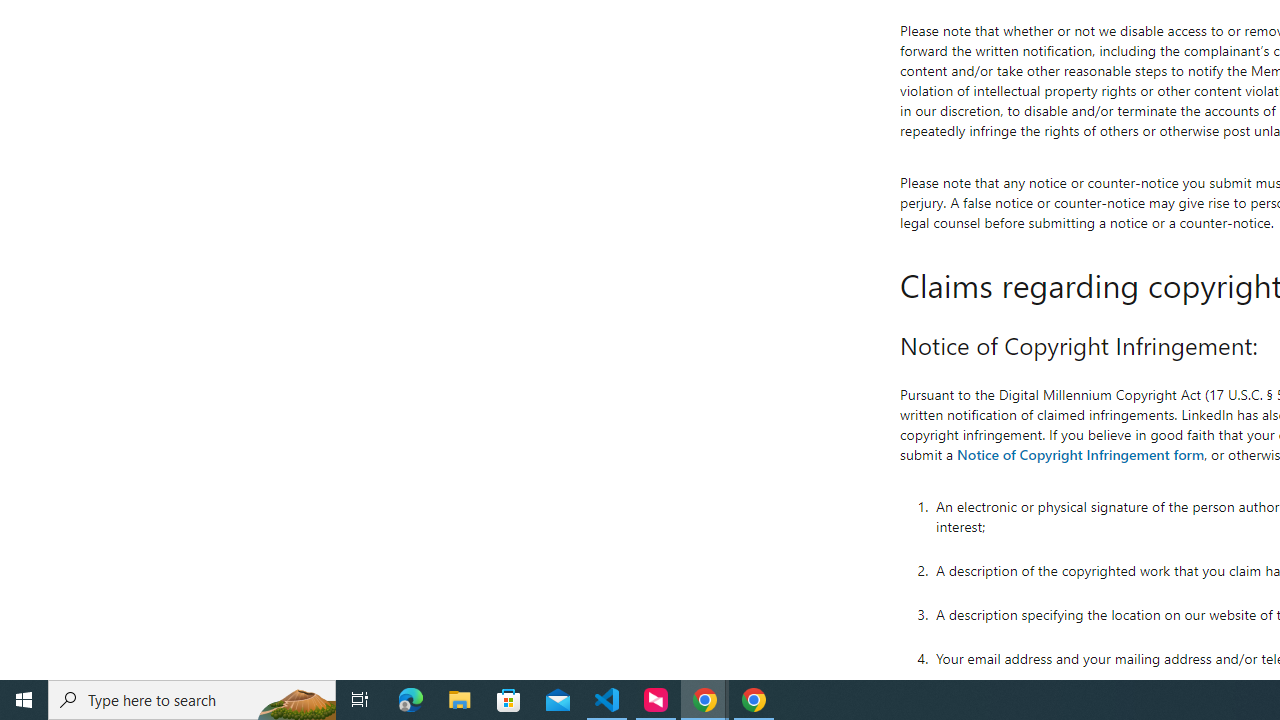 The width and height of the screenshot is (1280, 720). Describe the element at coordinates (1080, 454) in the screenshot. I see `Notice of Copyright Infringement form` at that location.